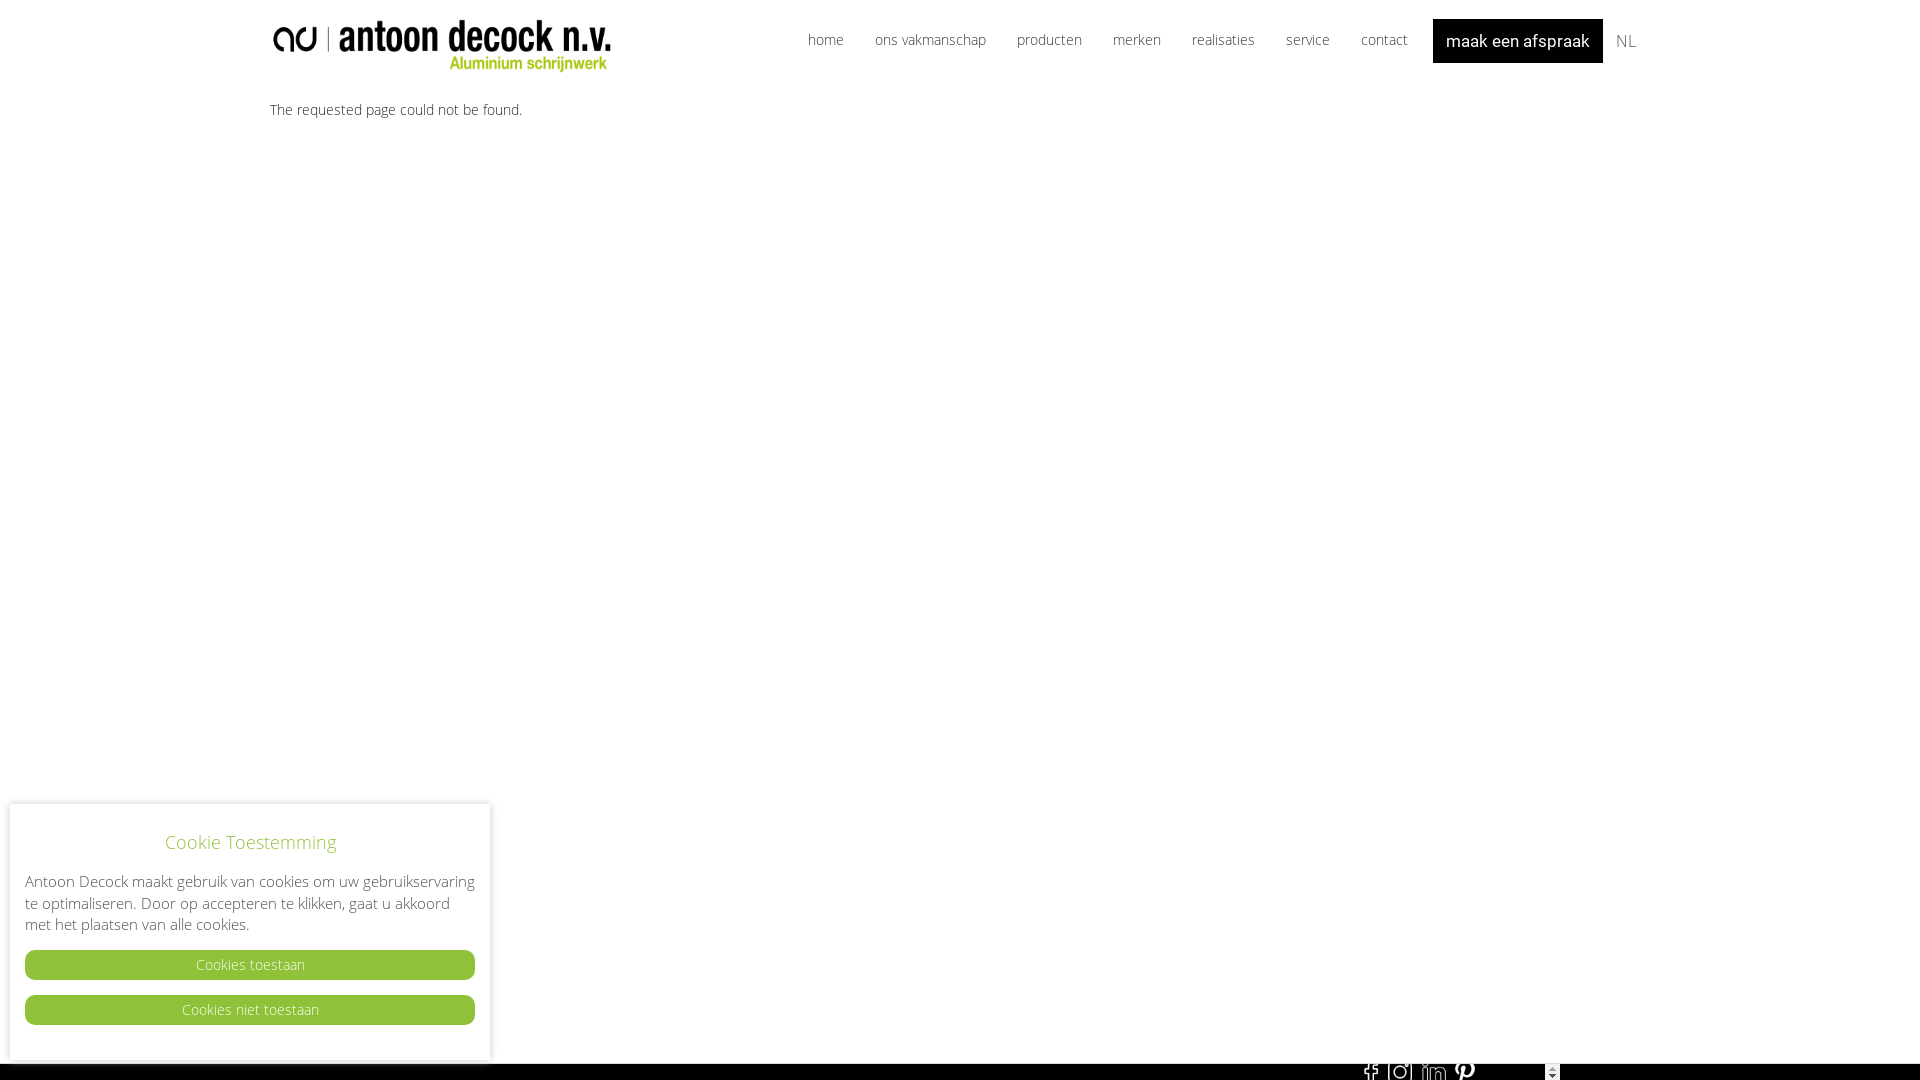 This screenshot has height=1080, width=1920. What do you see at coordinates (1050, 40) in the screenshot?
I see `producten` at bounding box center [1050, 40].